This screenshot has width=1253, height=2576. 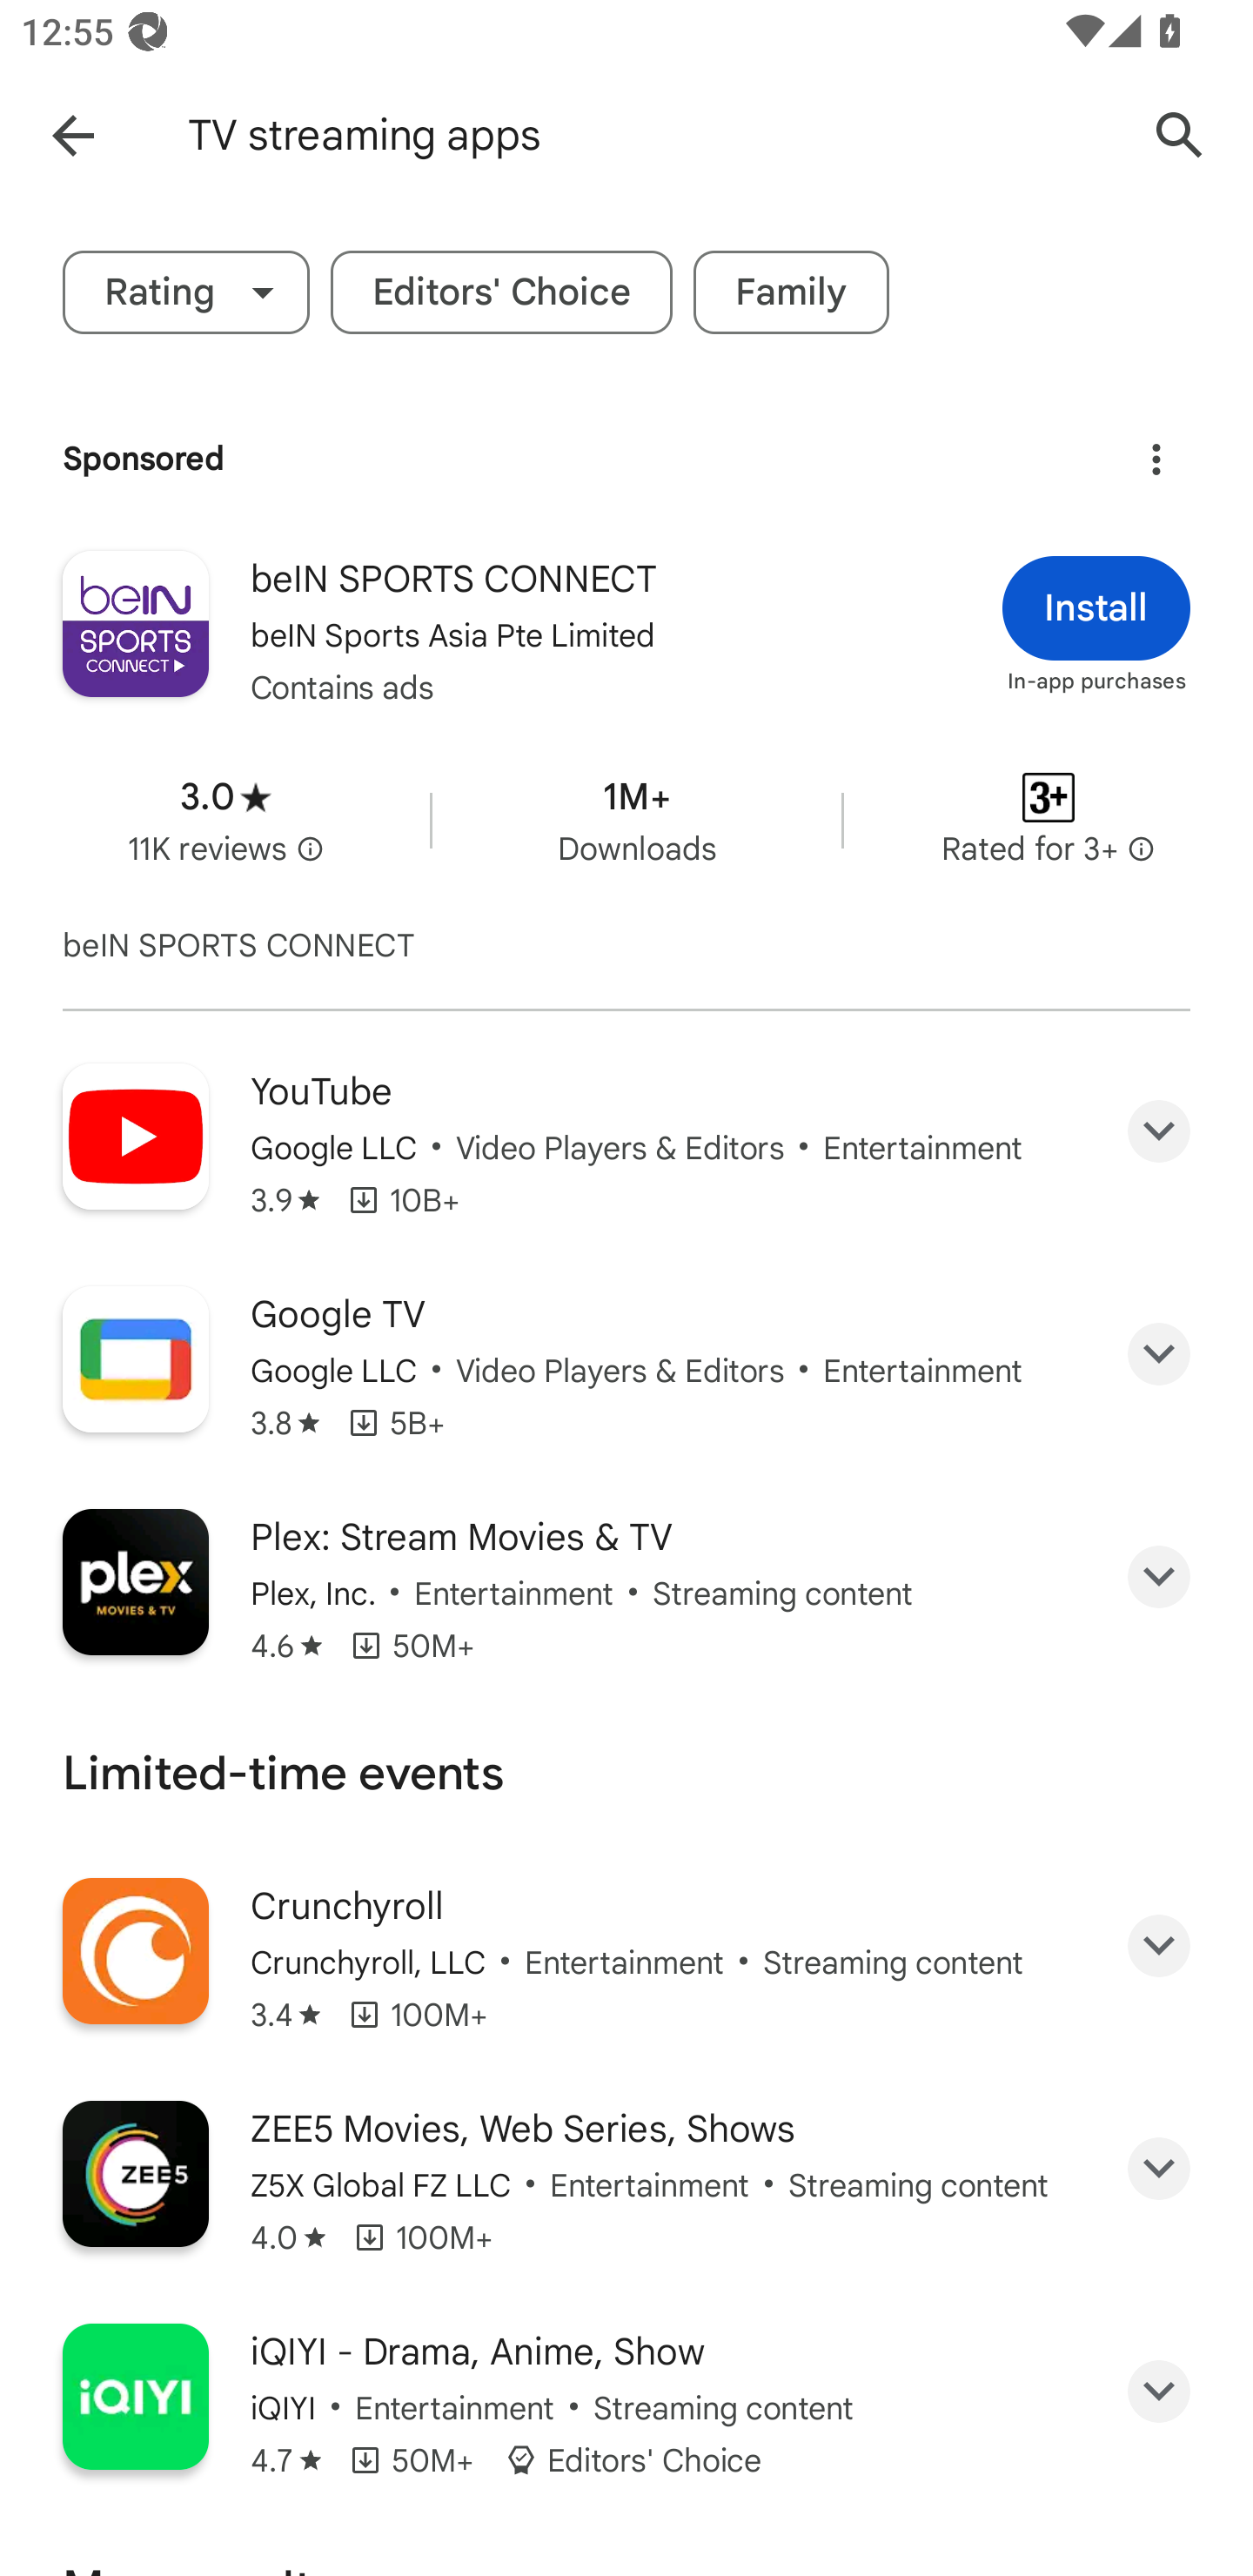 What do you see at coordinates (653, 135) in the screenshot?
I see `TV streaming apps` at bounding box center [653, 135].